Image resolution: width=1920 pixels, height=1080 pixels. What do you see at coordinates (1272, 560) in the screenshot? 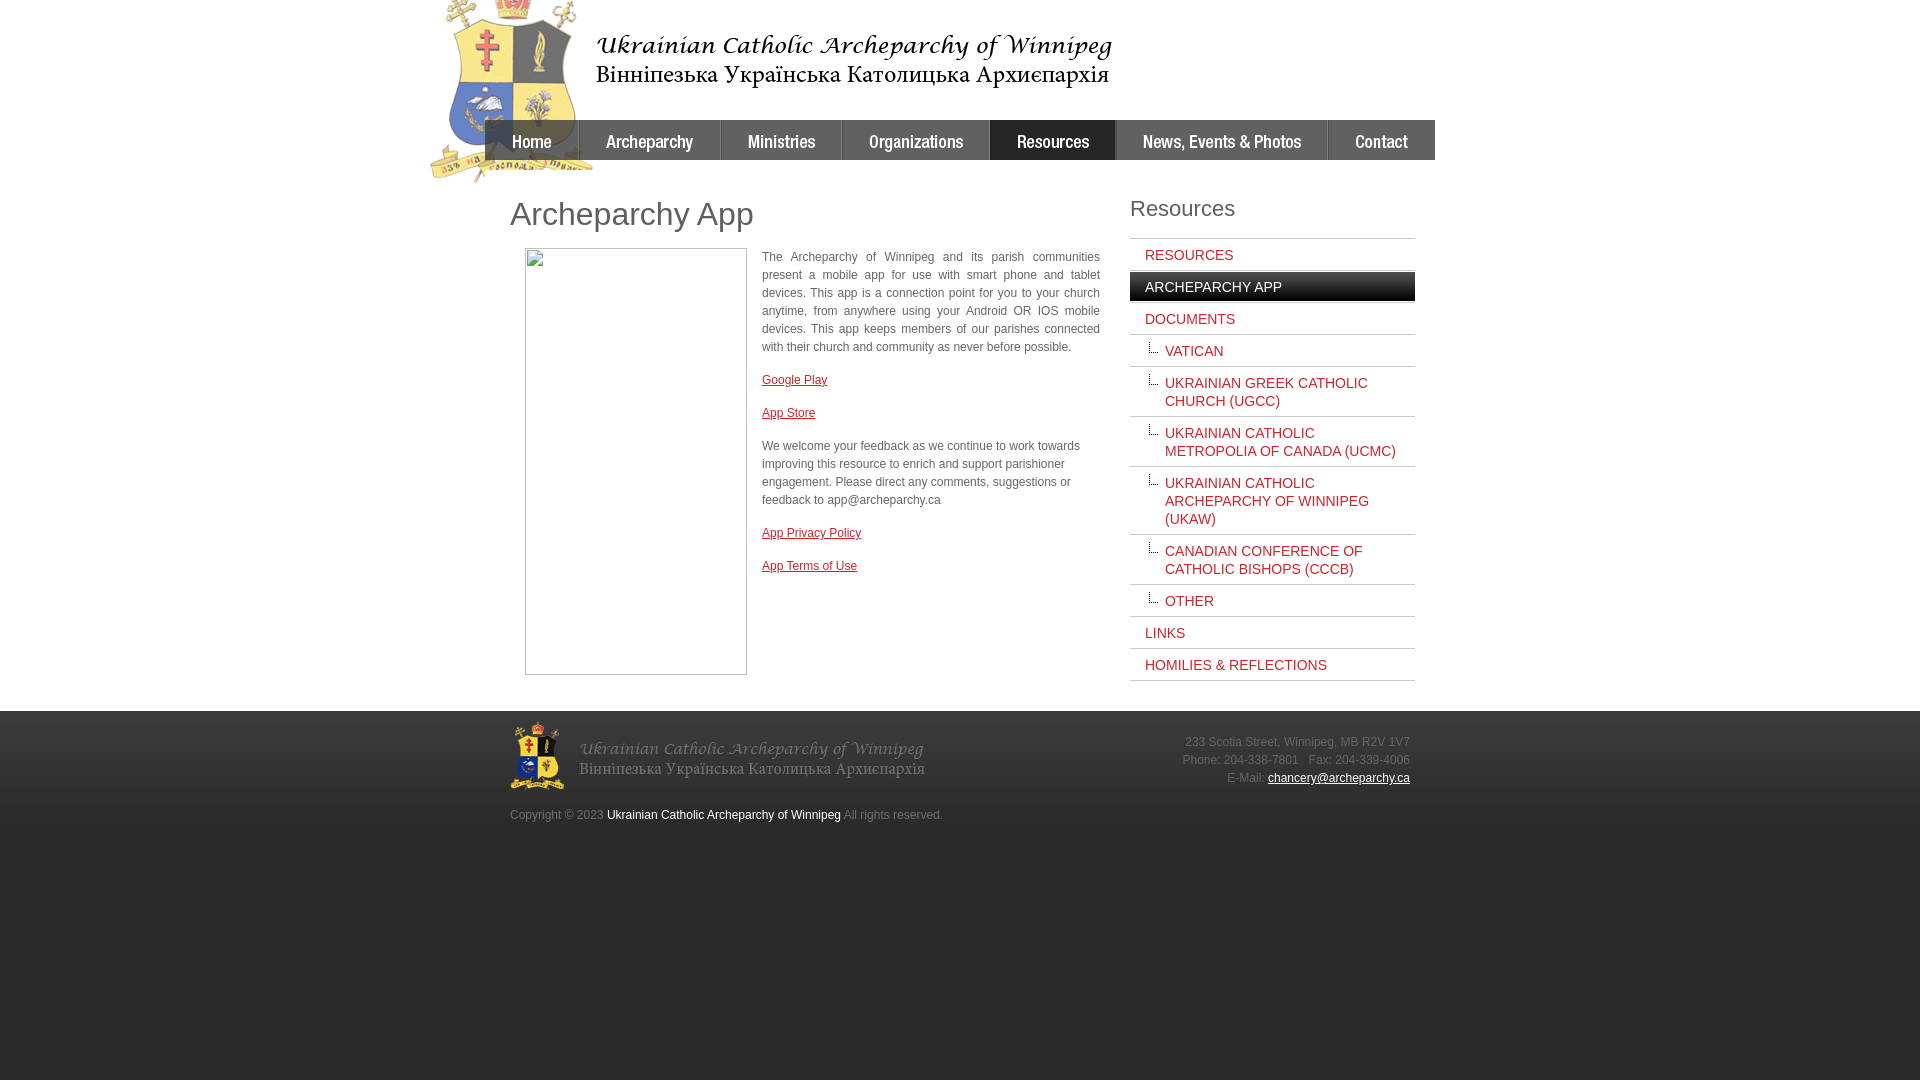
I see `CANADIAN CONFERENCE OF CATHOLIC BISHOPS (CCCB)` at bounding box center [1272, 560].